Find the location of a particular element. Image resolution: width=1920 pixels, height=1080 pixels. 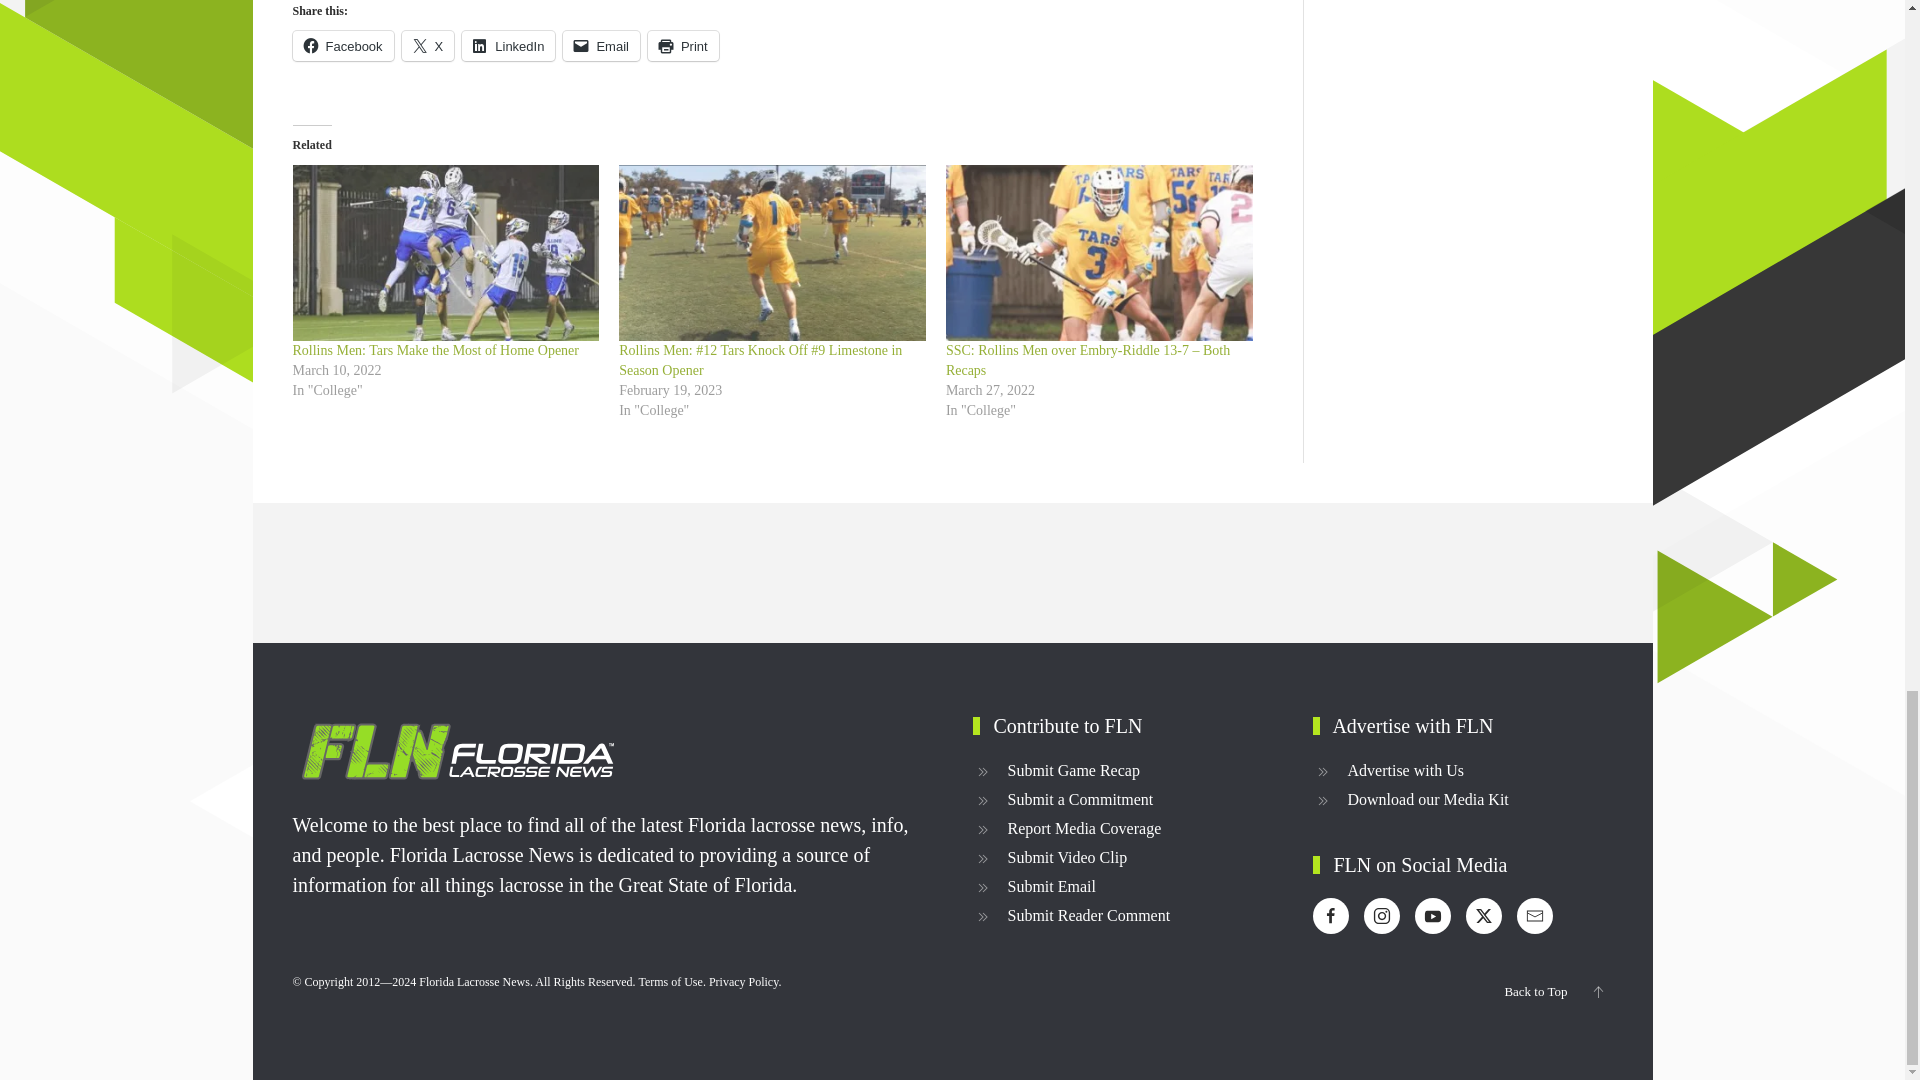

Rollins Men: Tars Make the Most of Home Opener is located at coordinates (435, 350).